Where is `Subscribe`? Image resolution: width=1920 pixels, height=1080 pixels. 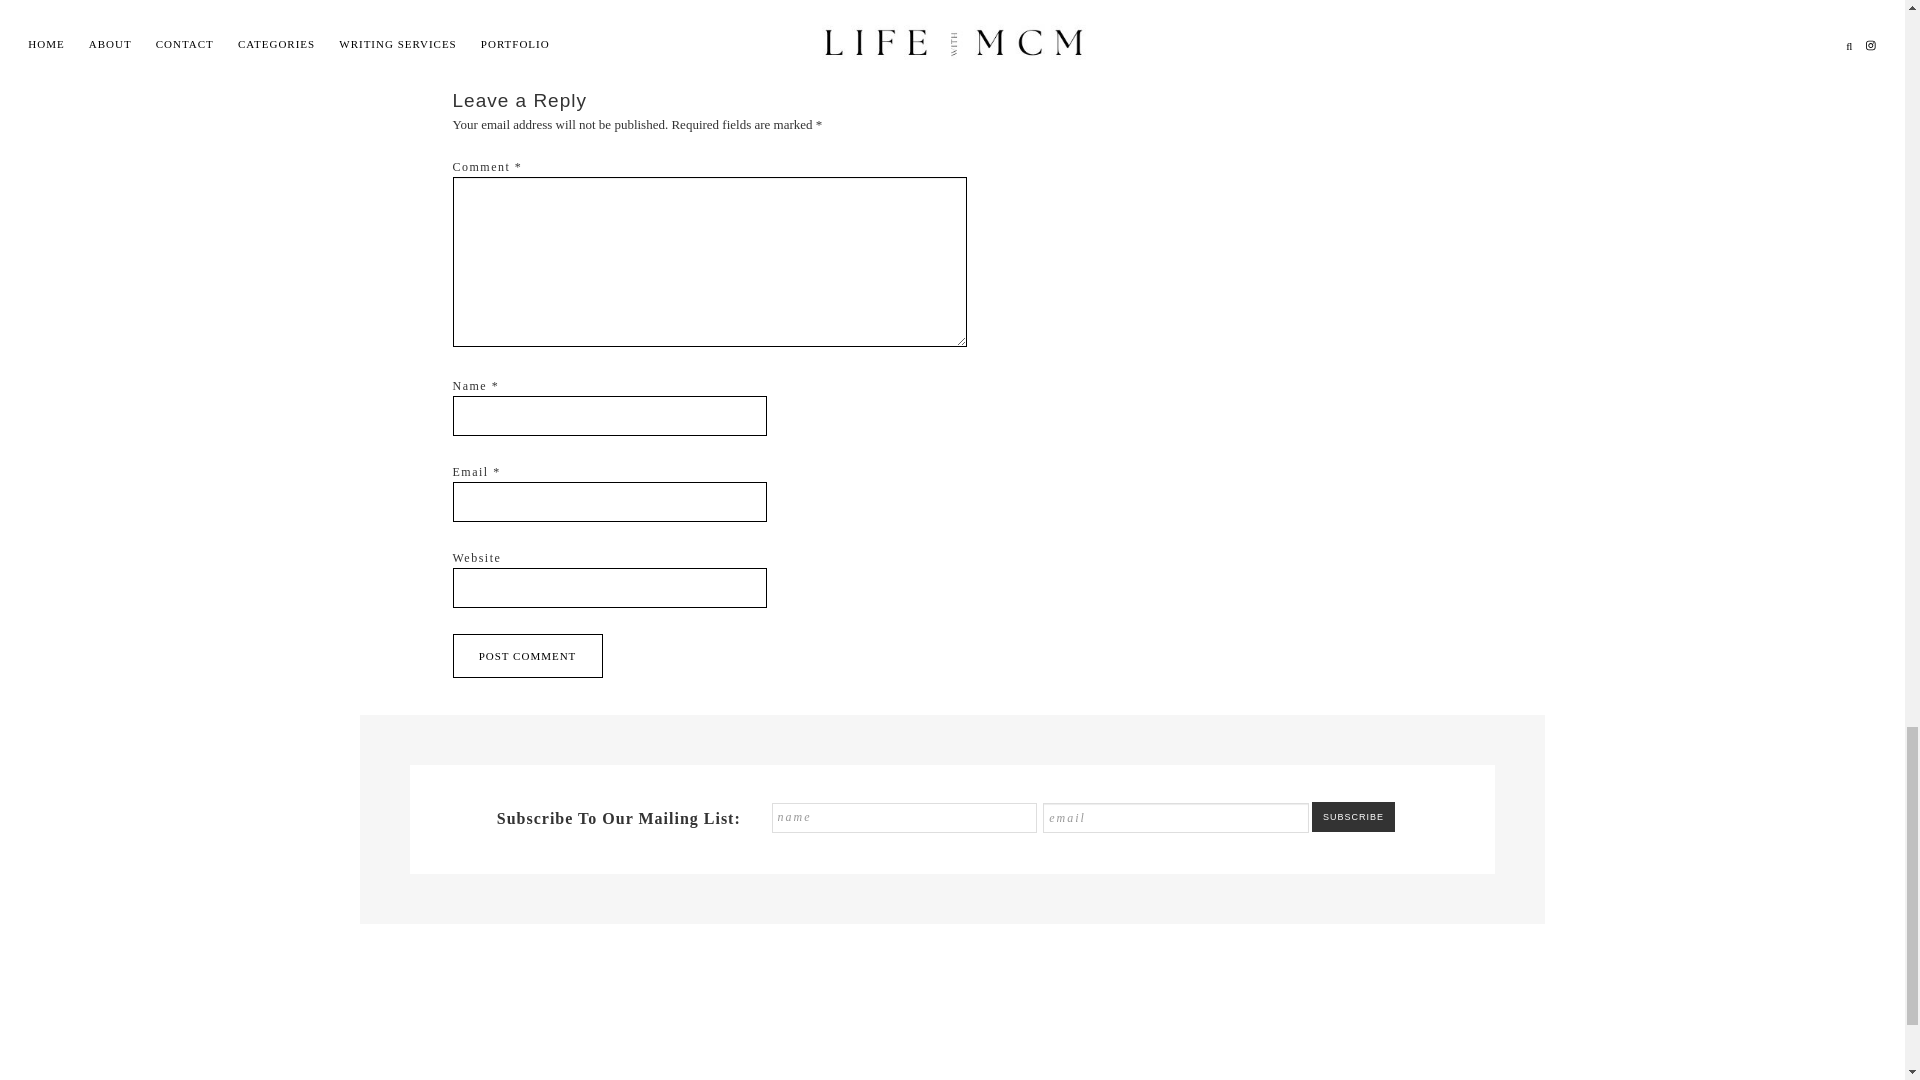
Subscribe is located at coordinates (1353, 816).